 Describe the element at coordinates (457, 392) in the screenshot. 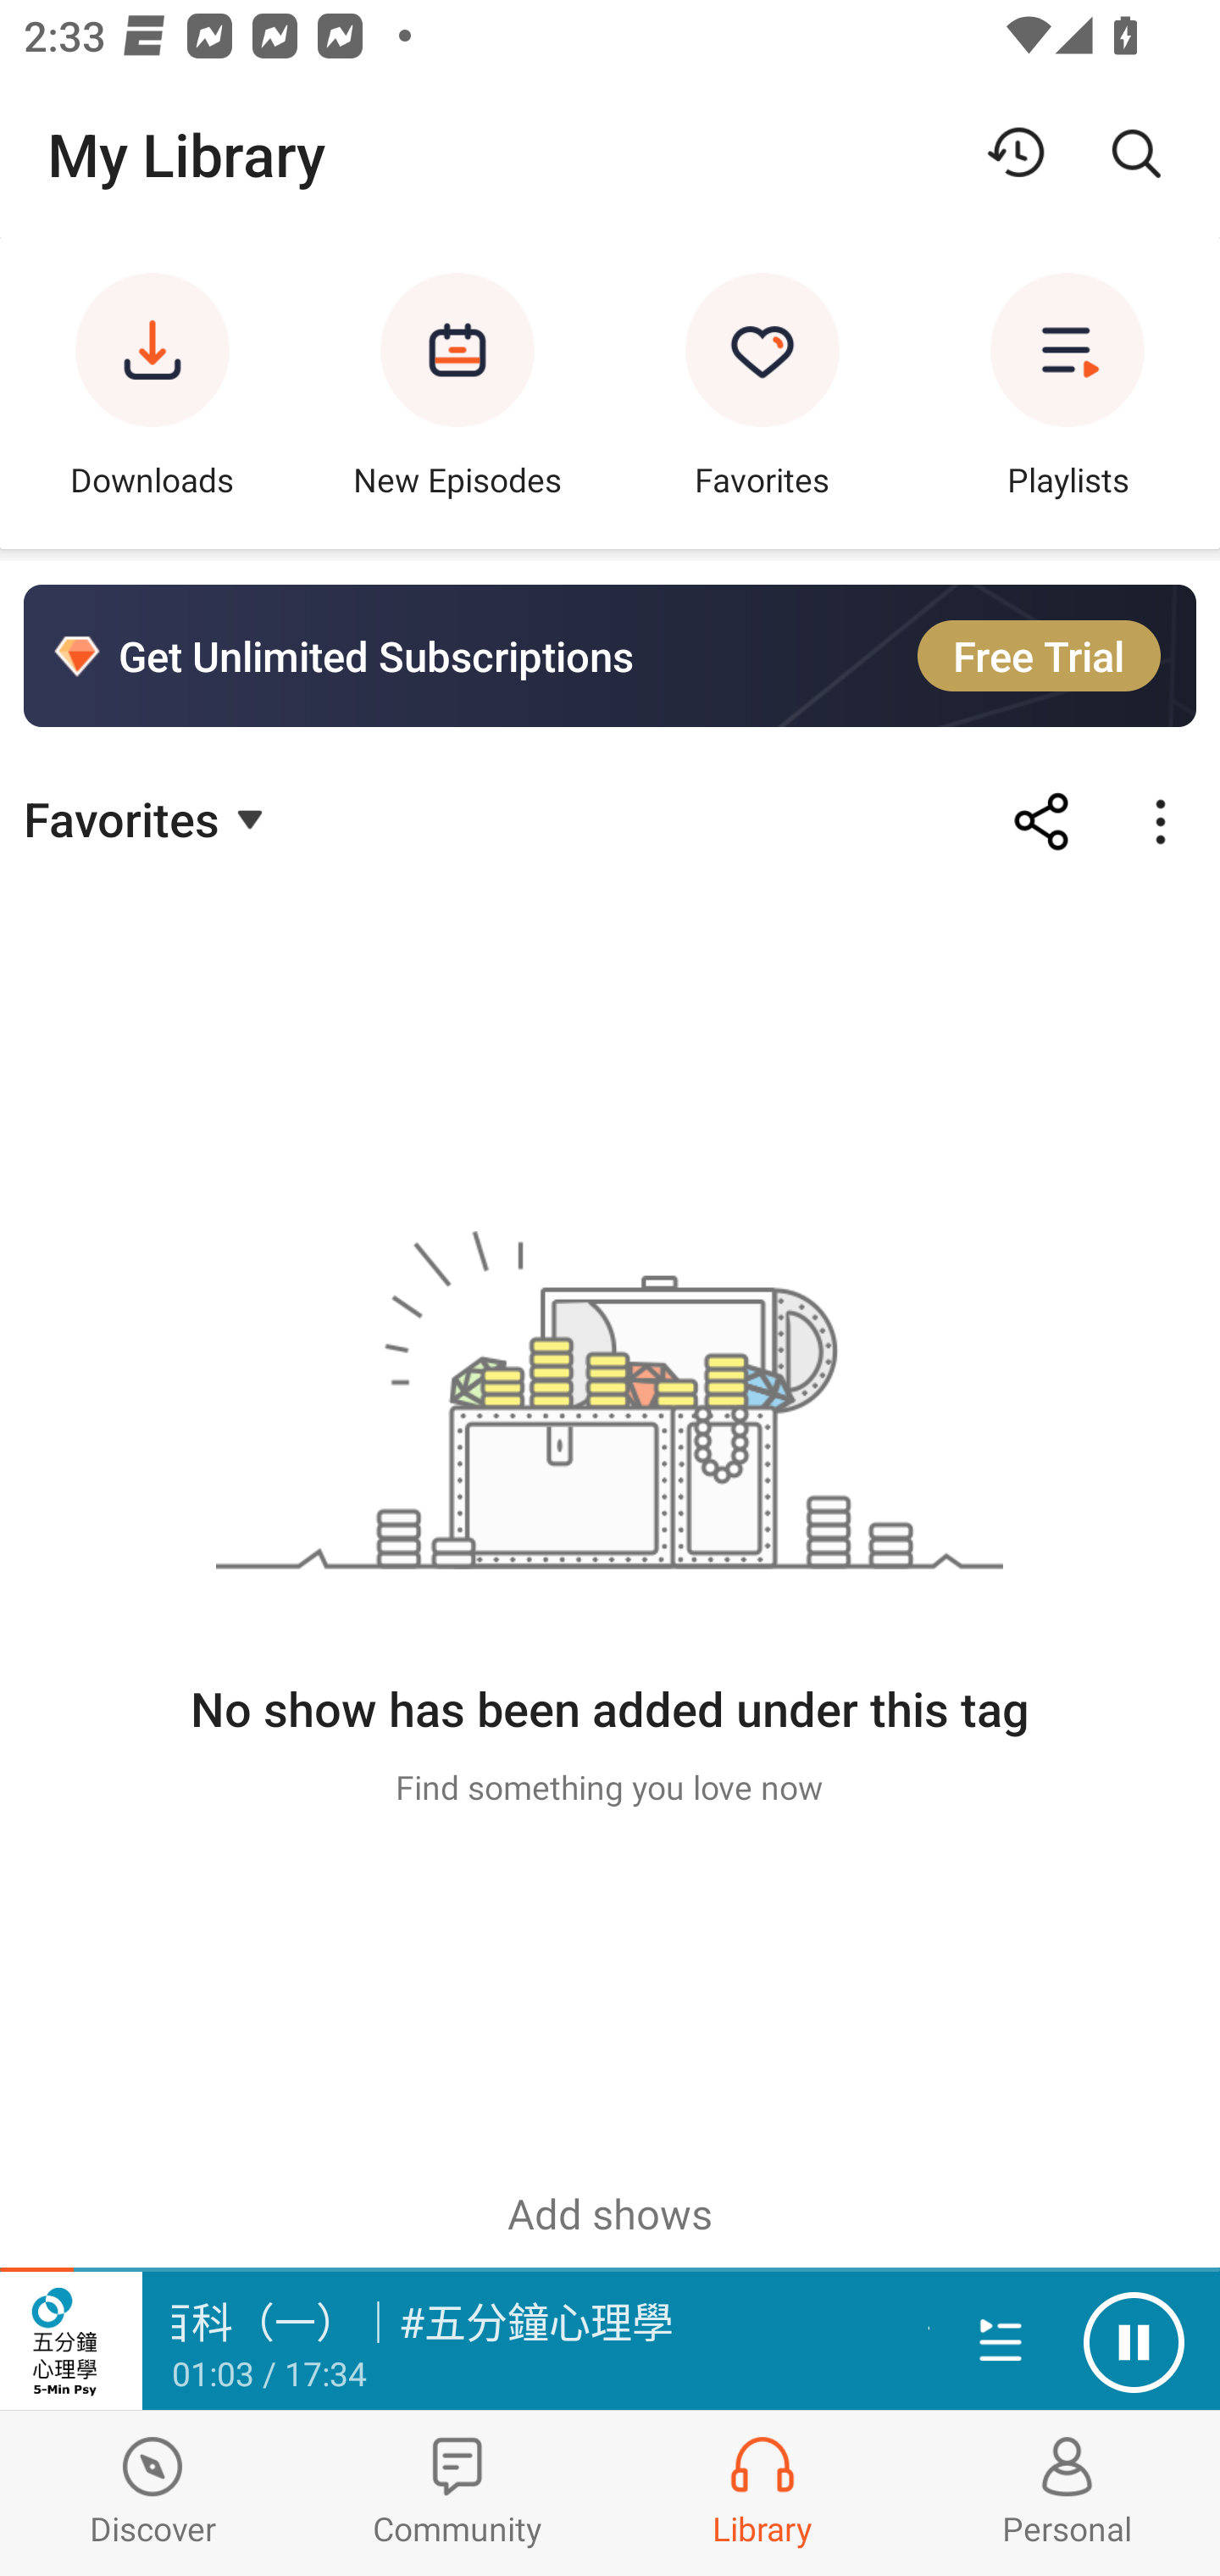

I see `New Episodes` at that location.